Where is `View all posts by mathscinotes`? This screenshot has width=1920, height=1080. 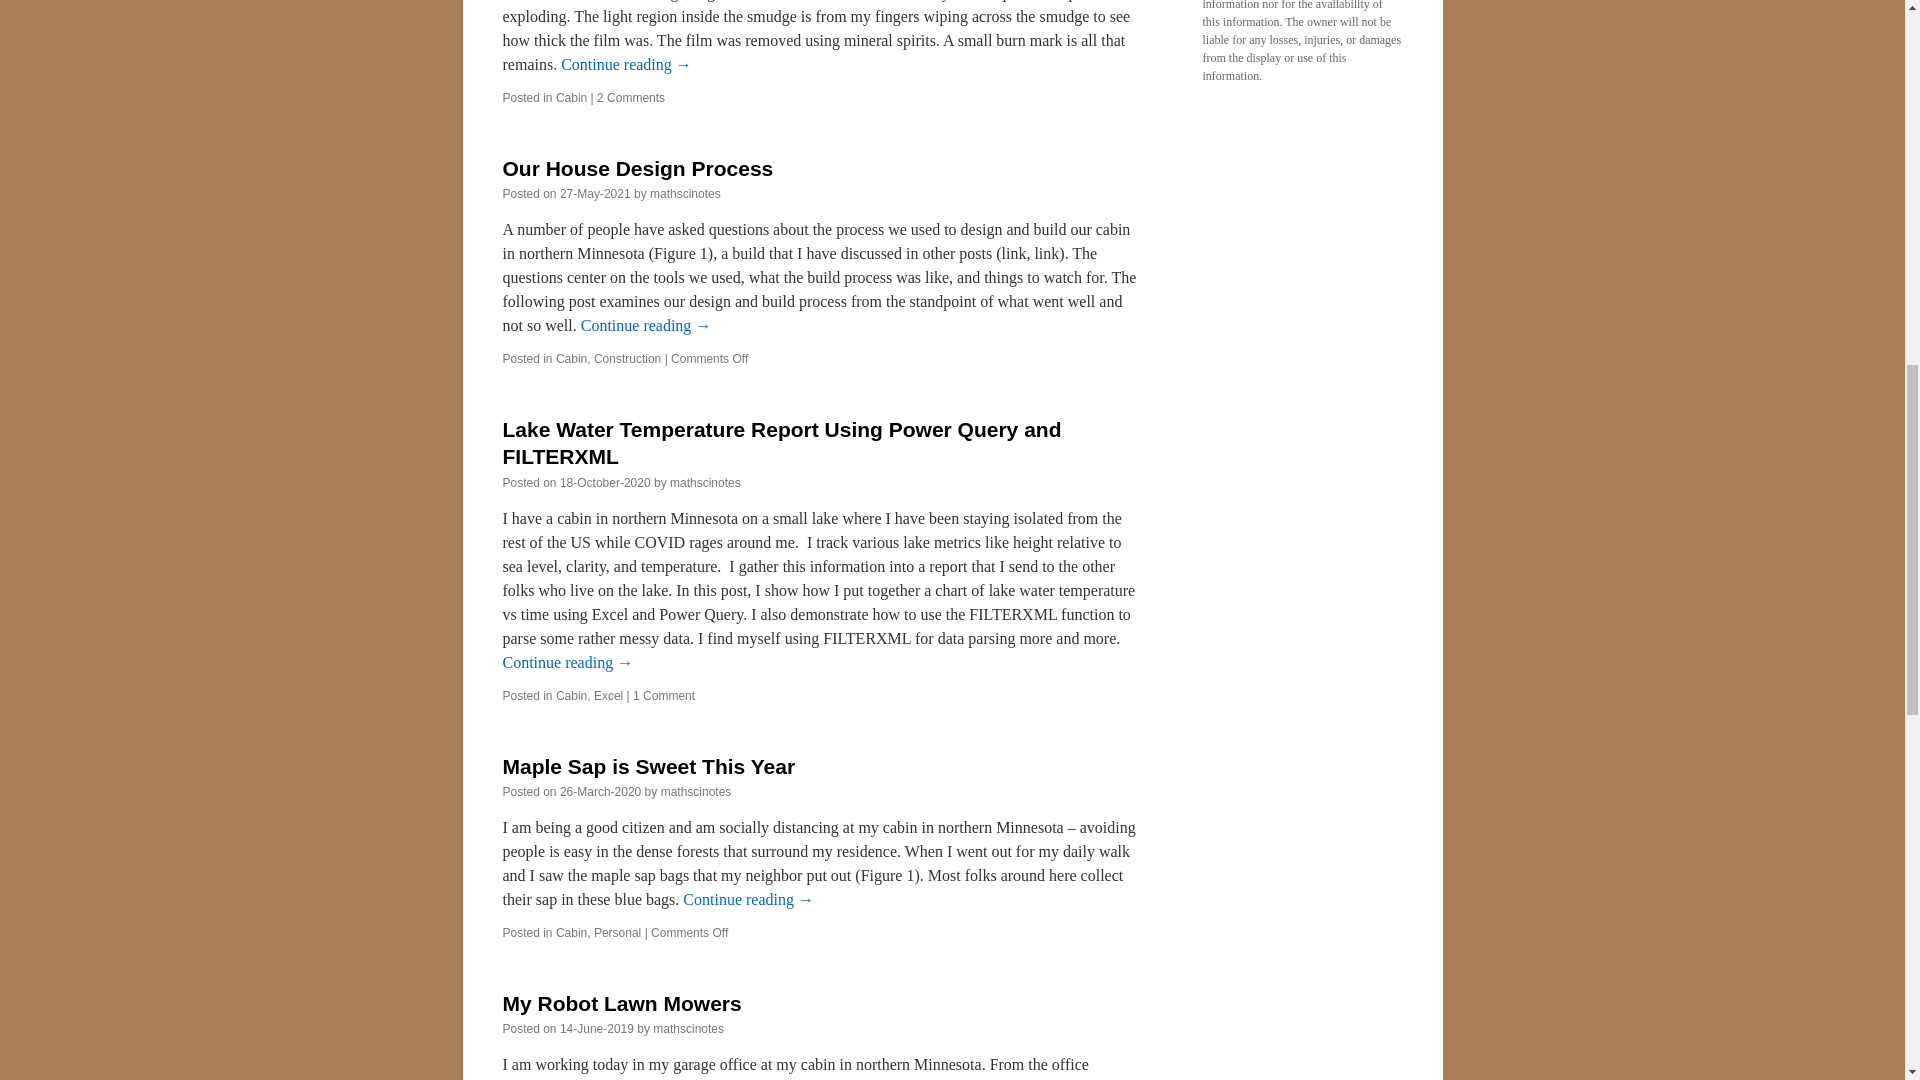
View all posts by mathscinotes is located at coordinates (706, 483).